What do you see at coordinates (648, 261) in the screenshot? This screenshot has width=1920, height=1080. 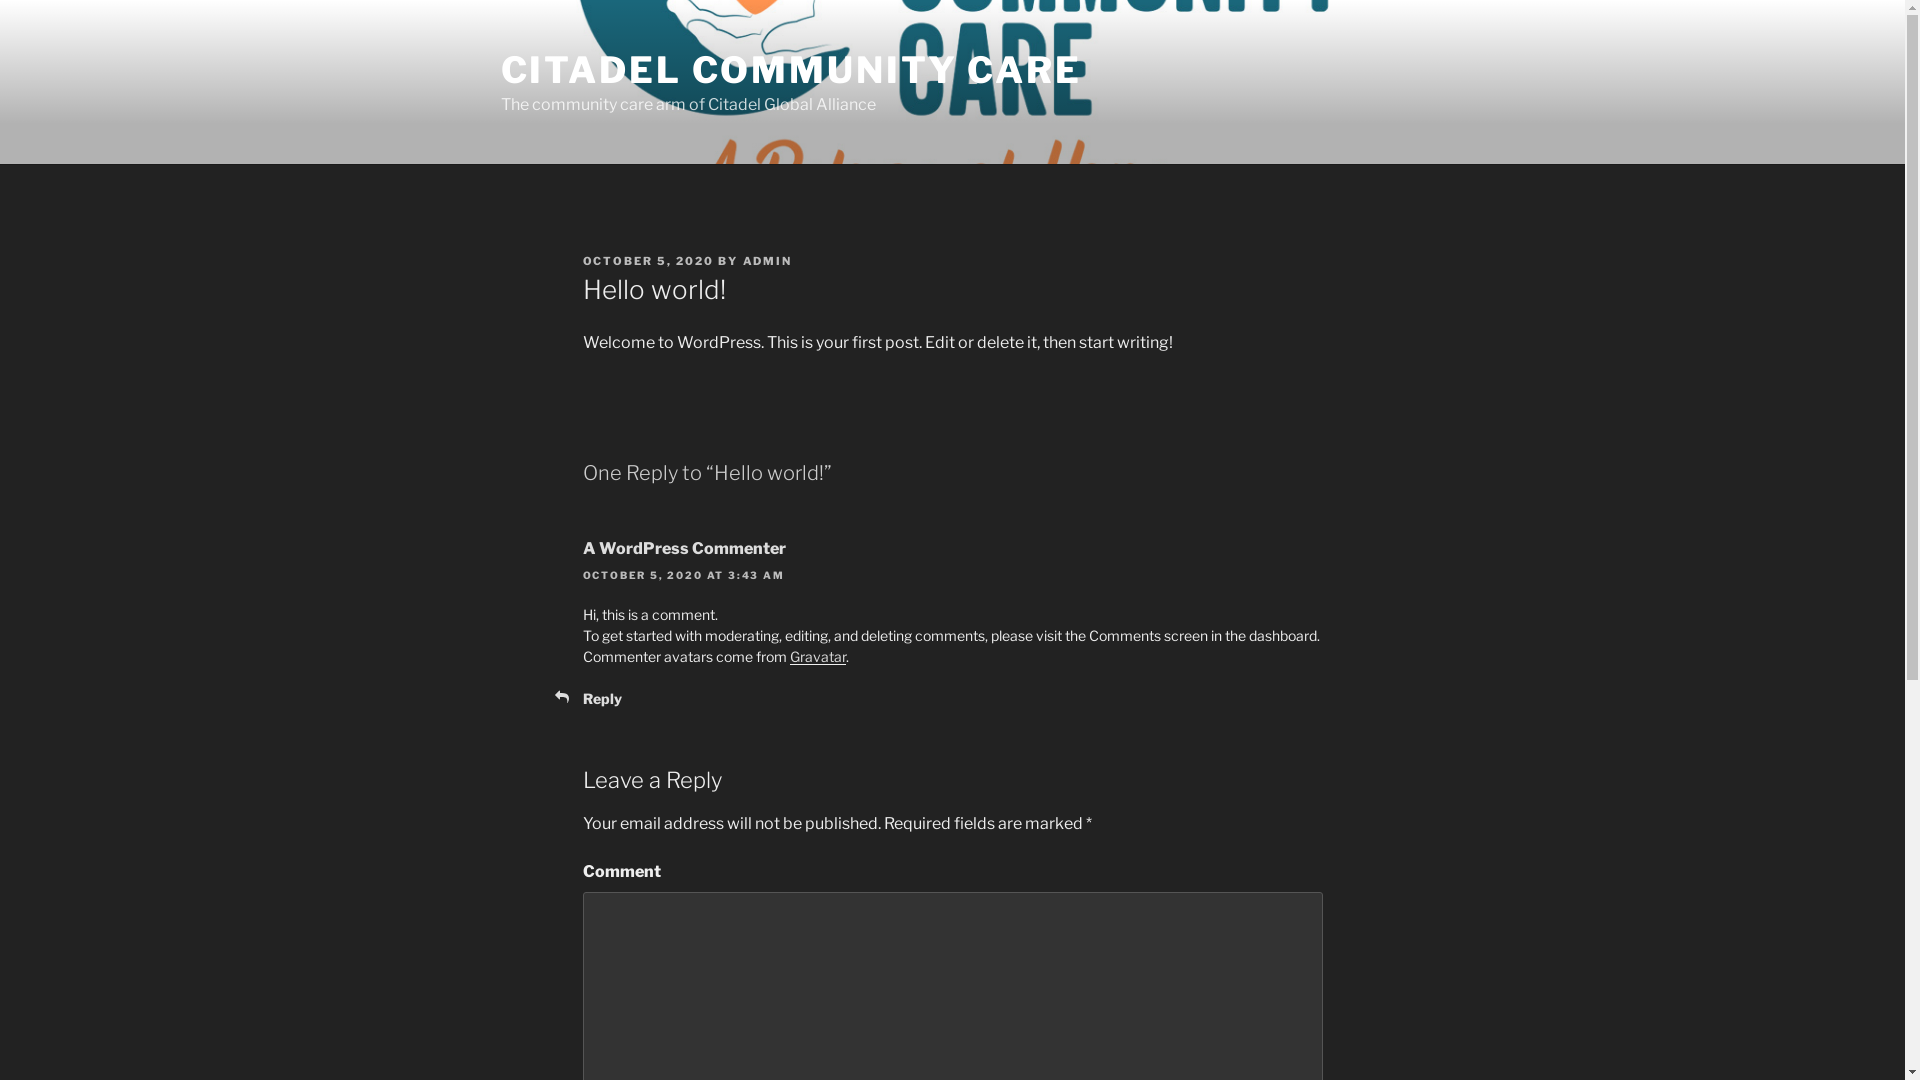 I see `OCTOBER 5, 2020` at bounding box center [648, 261].